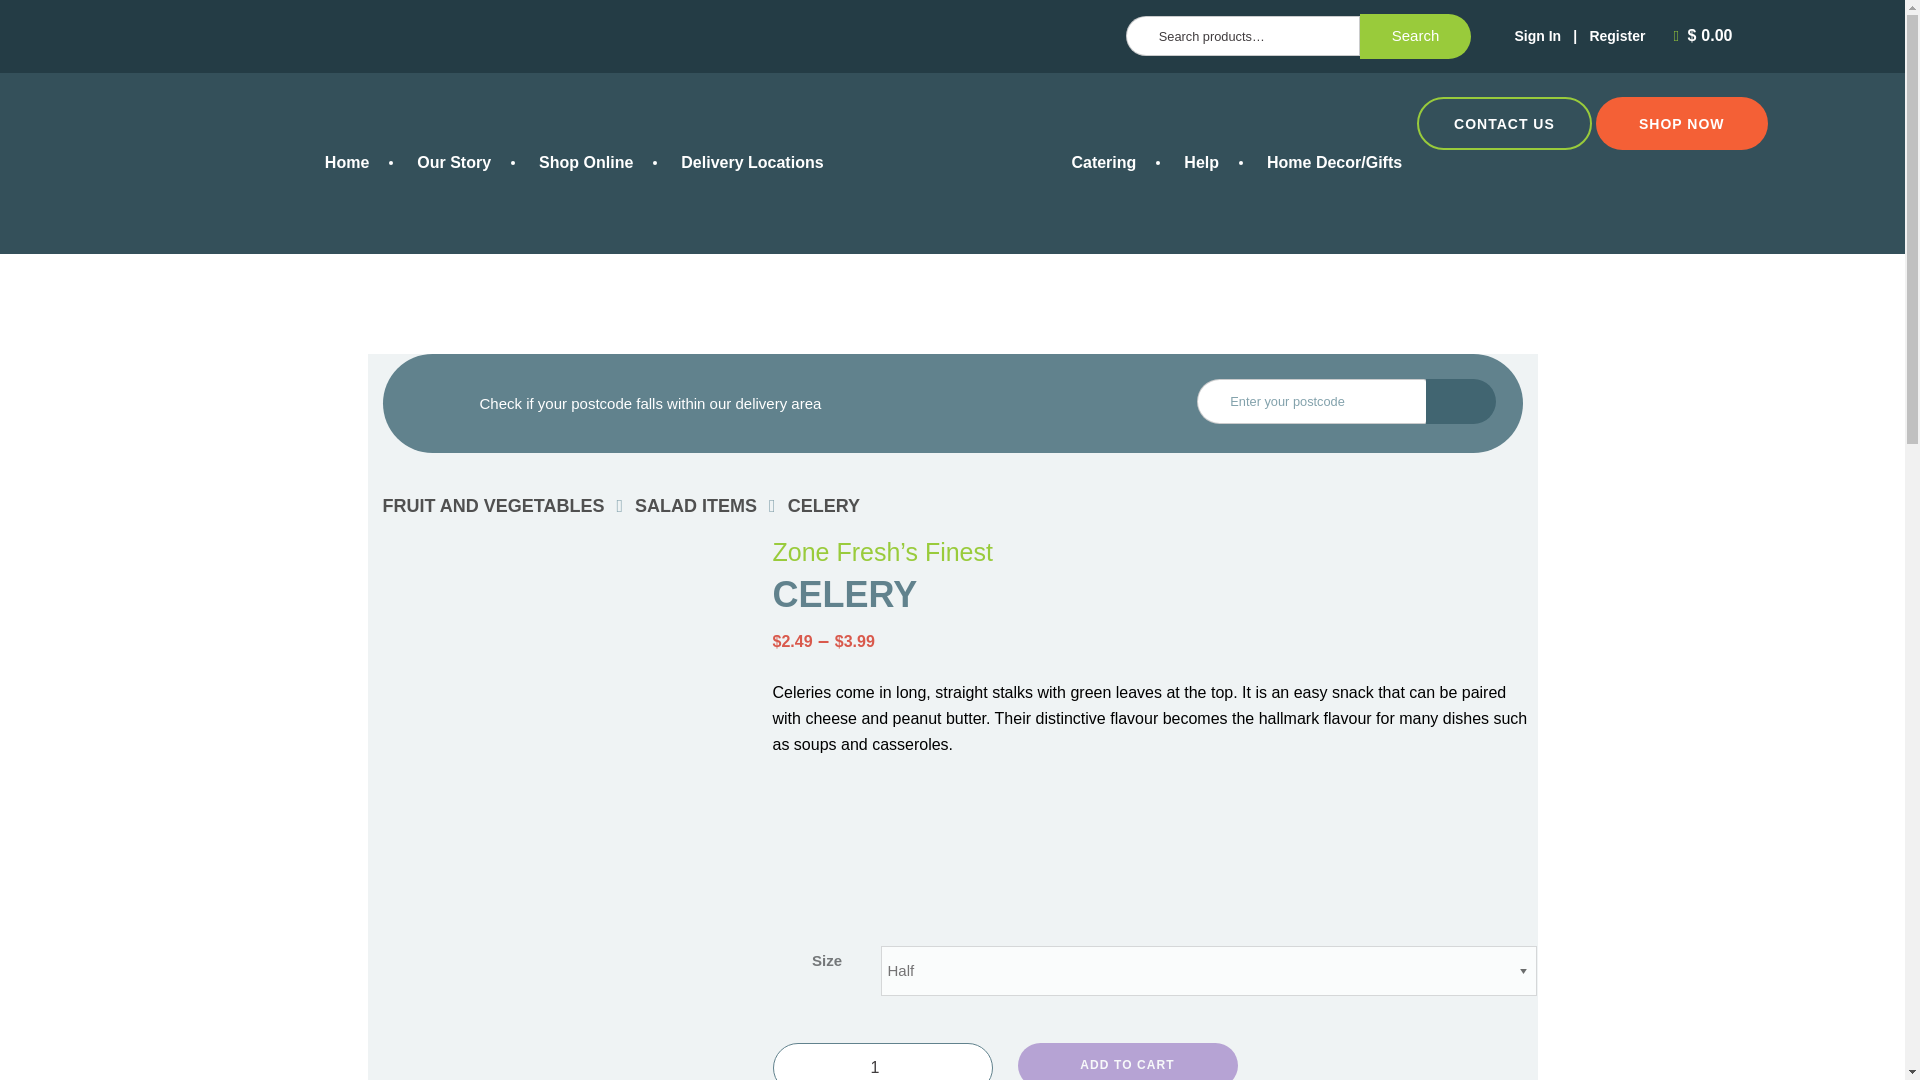 The width and height of the screenshot is (1920, 1080). Describe the element at coordinates (882, 1062) in the screenshot. I see `1` at that location.